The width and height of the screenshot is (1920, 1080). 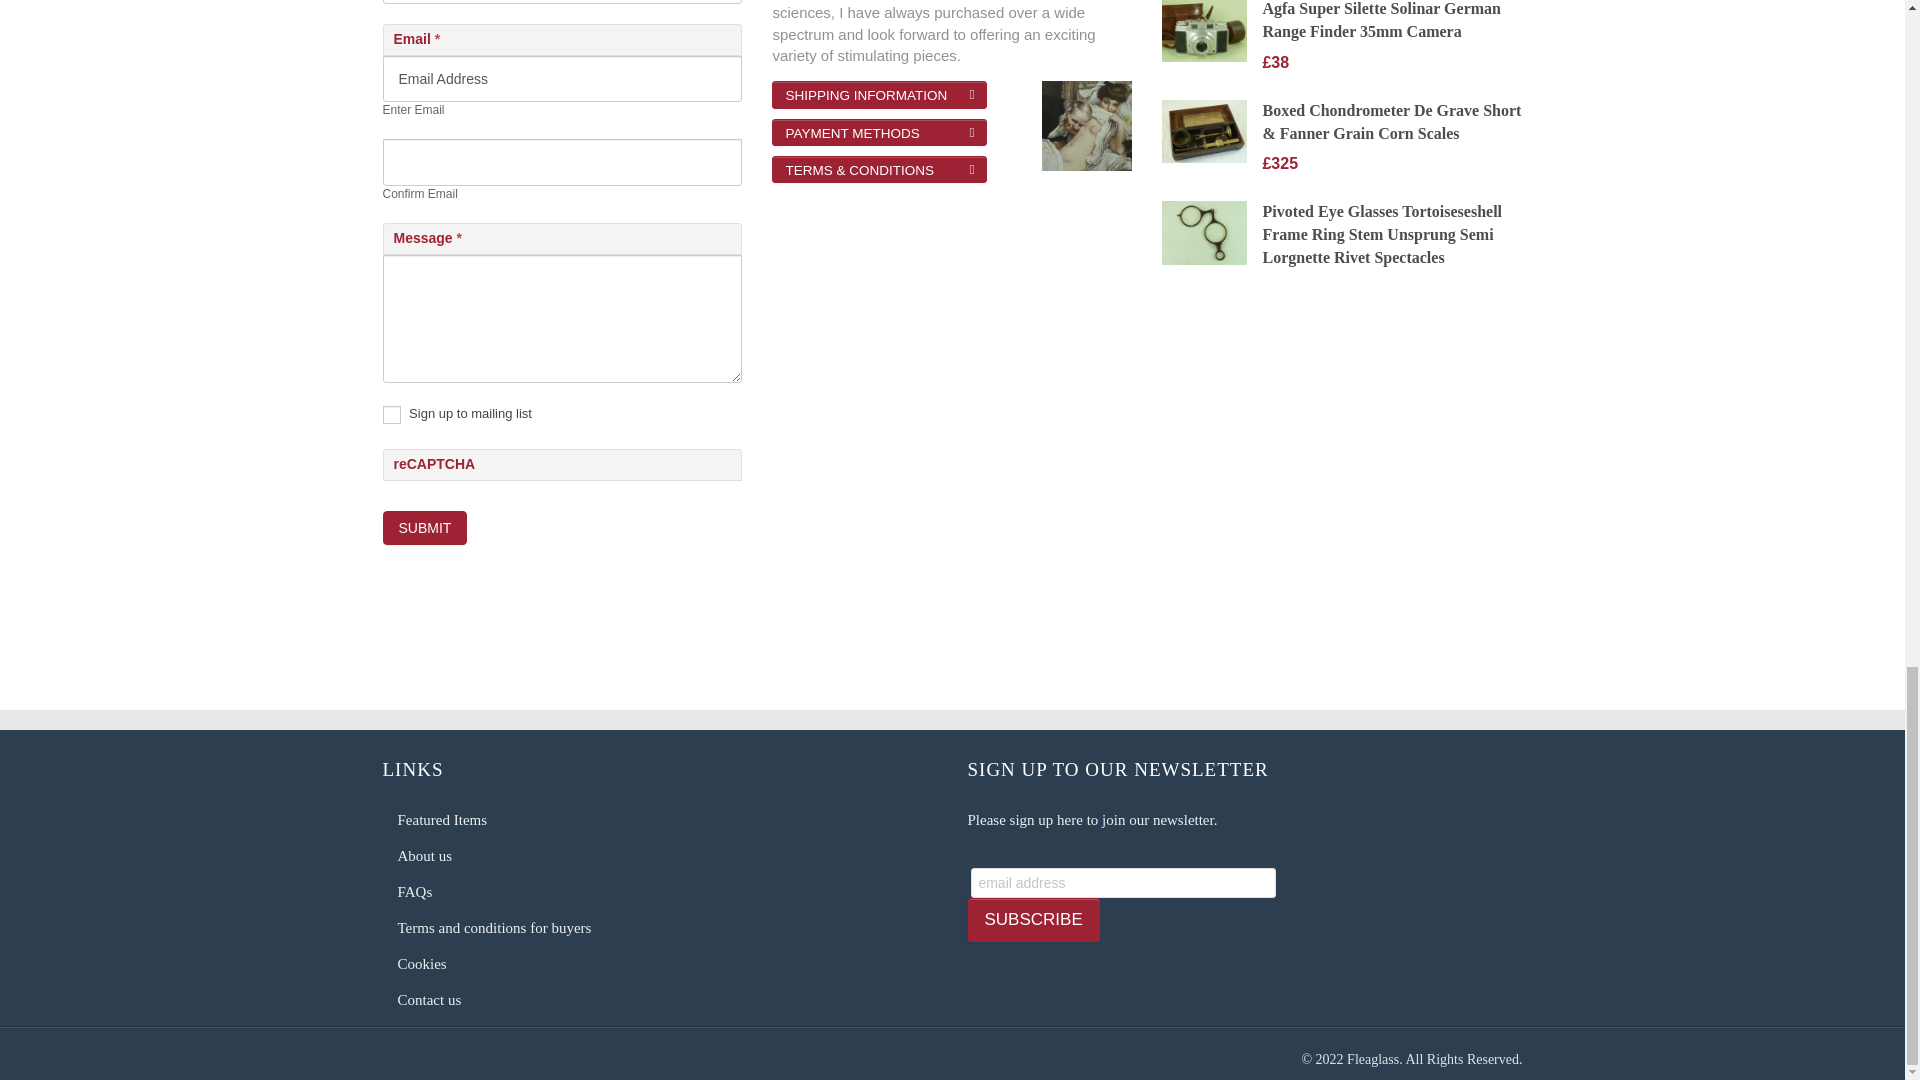 I want to click on Sign up to mailing list, so click(x=390, y=415).